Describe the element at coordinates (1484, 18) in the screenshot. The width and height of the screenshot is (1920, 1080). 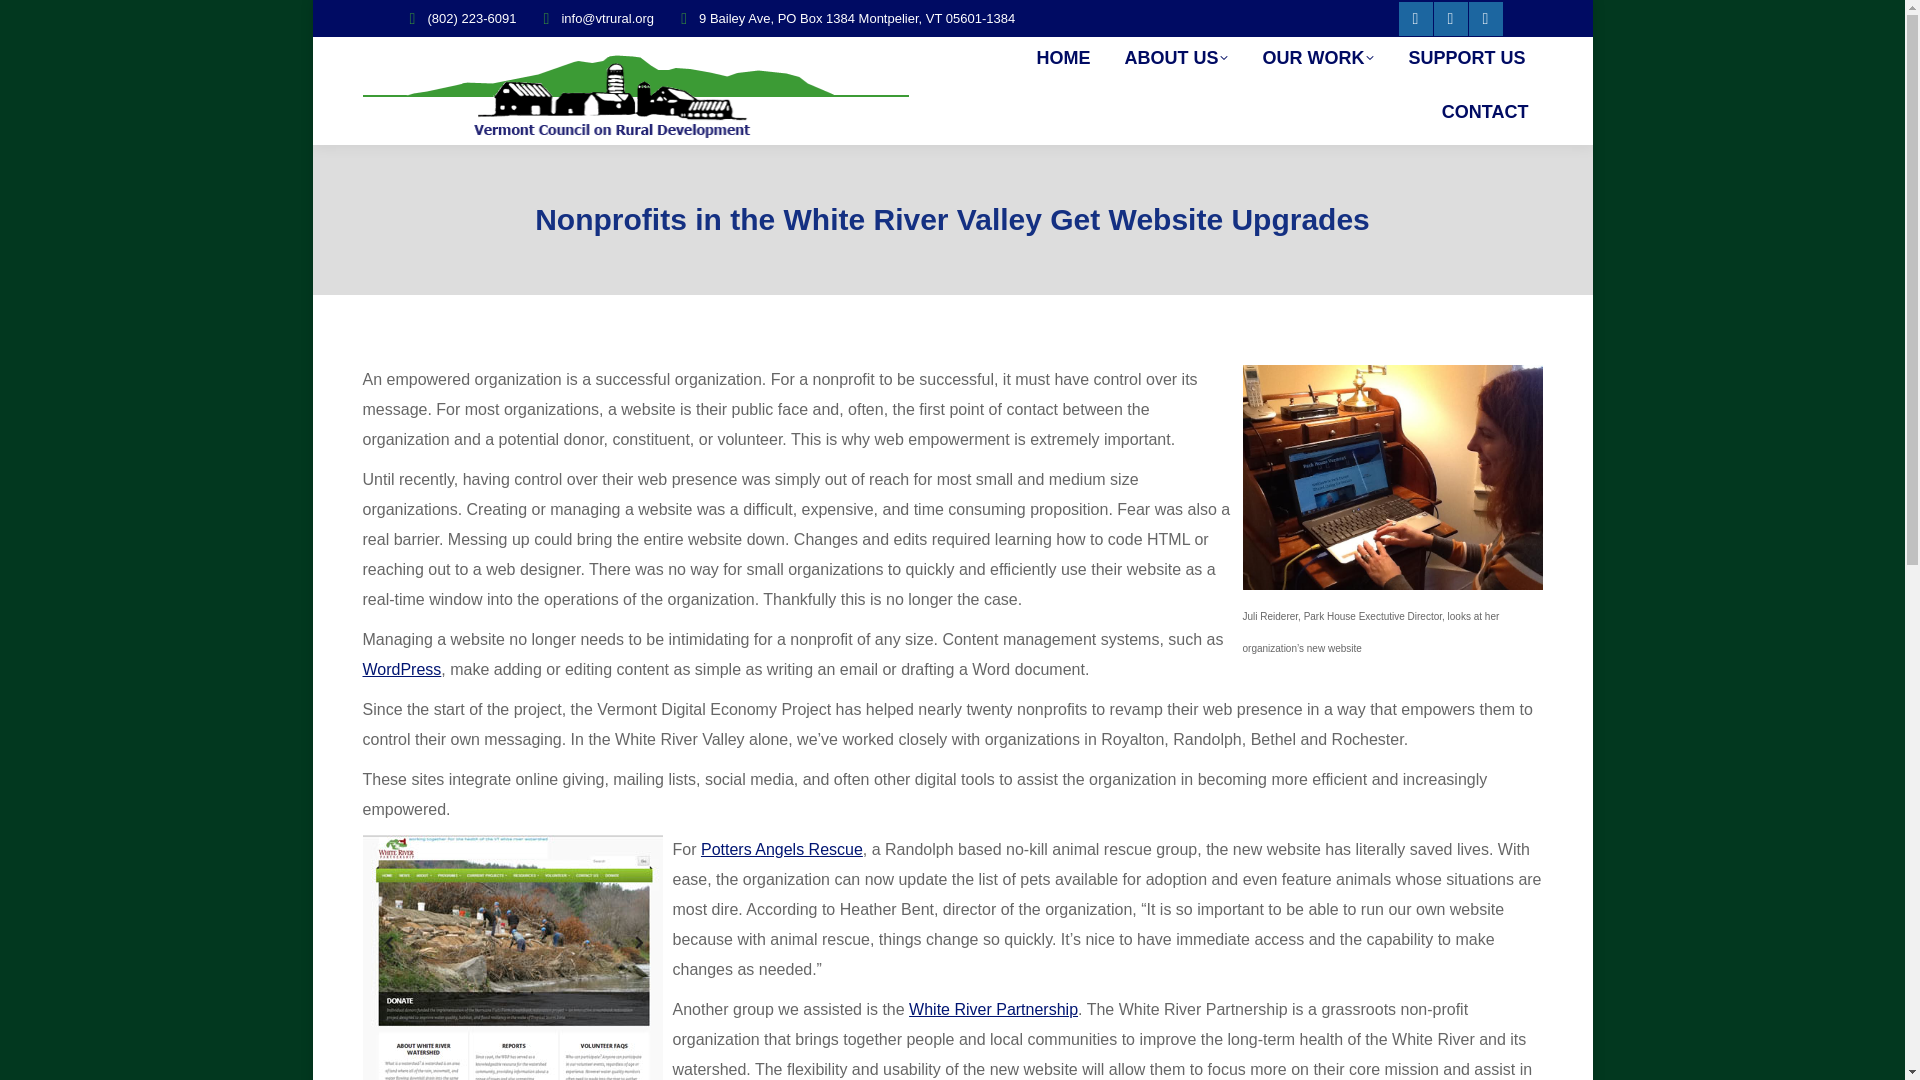
I see `YouTube page opens in new window` at that location.